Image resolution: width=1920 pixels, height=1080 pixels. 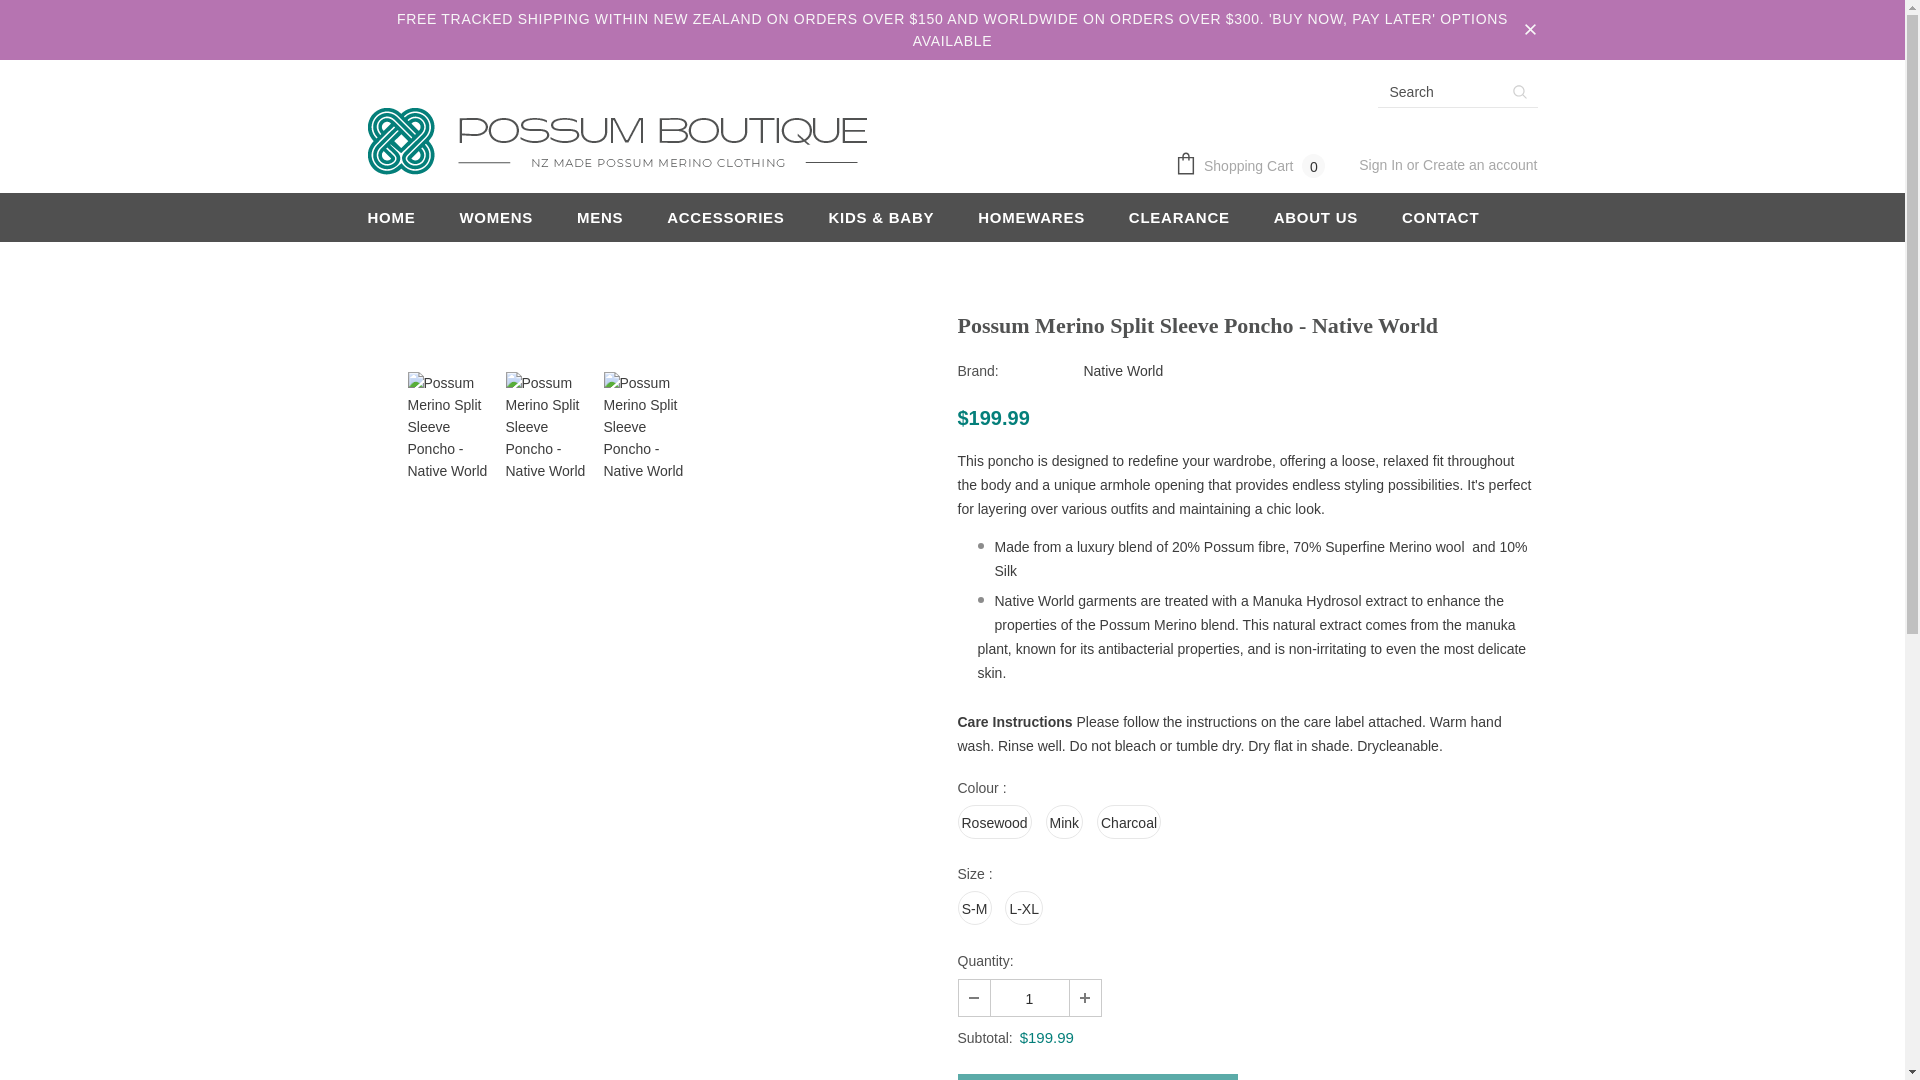 I want to click on close, so click(x=1530, y=30).